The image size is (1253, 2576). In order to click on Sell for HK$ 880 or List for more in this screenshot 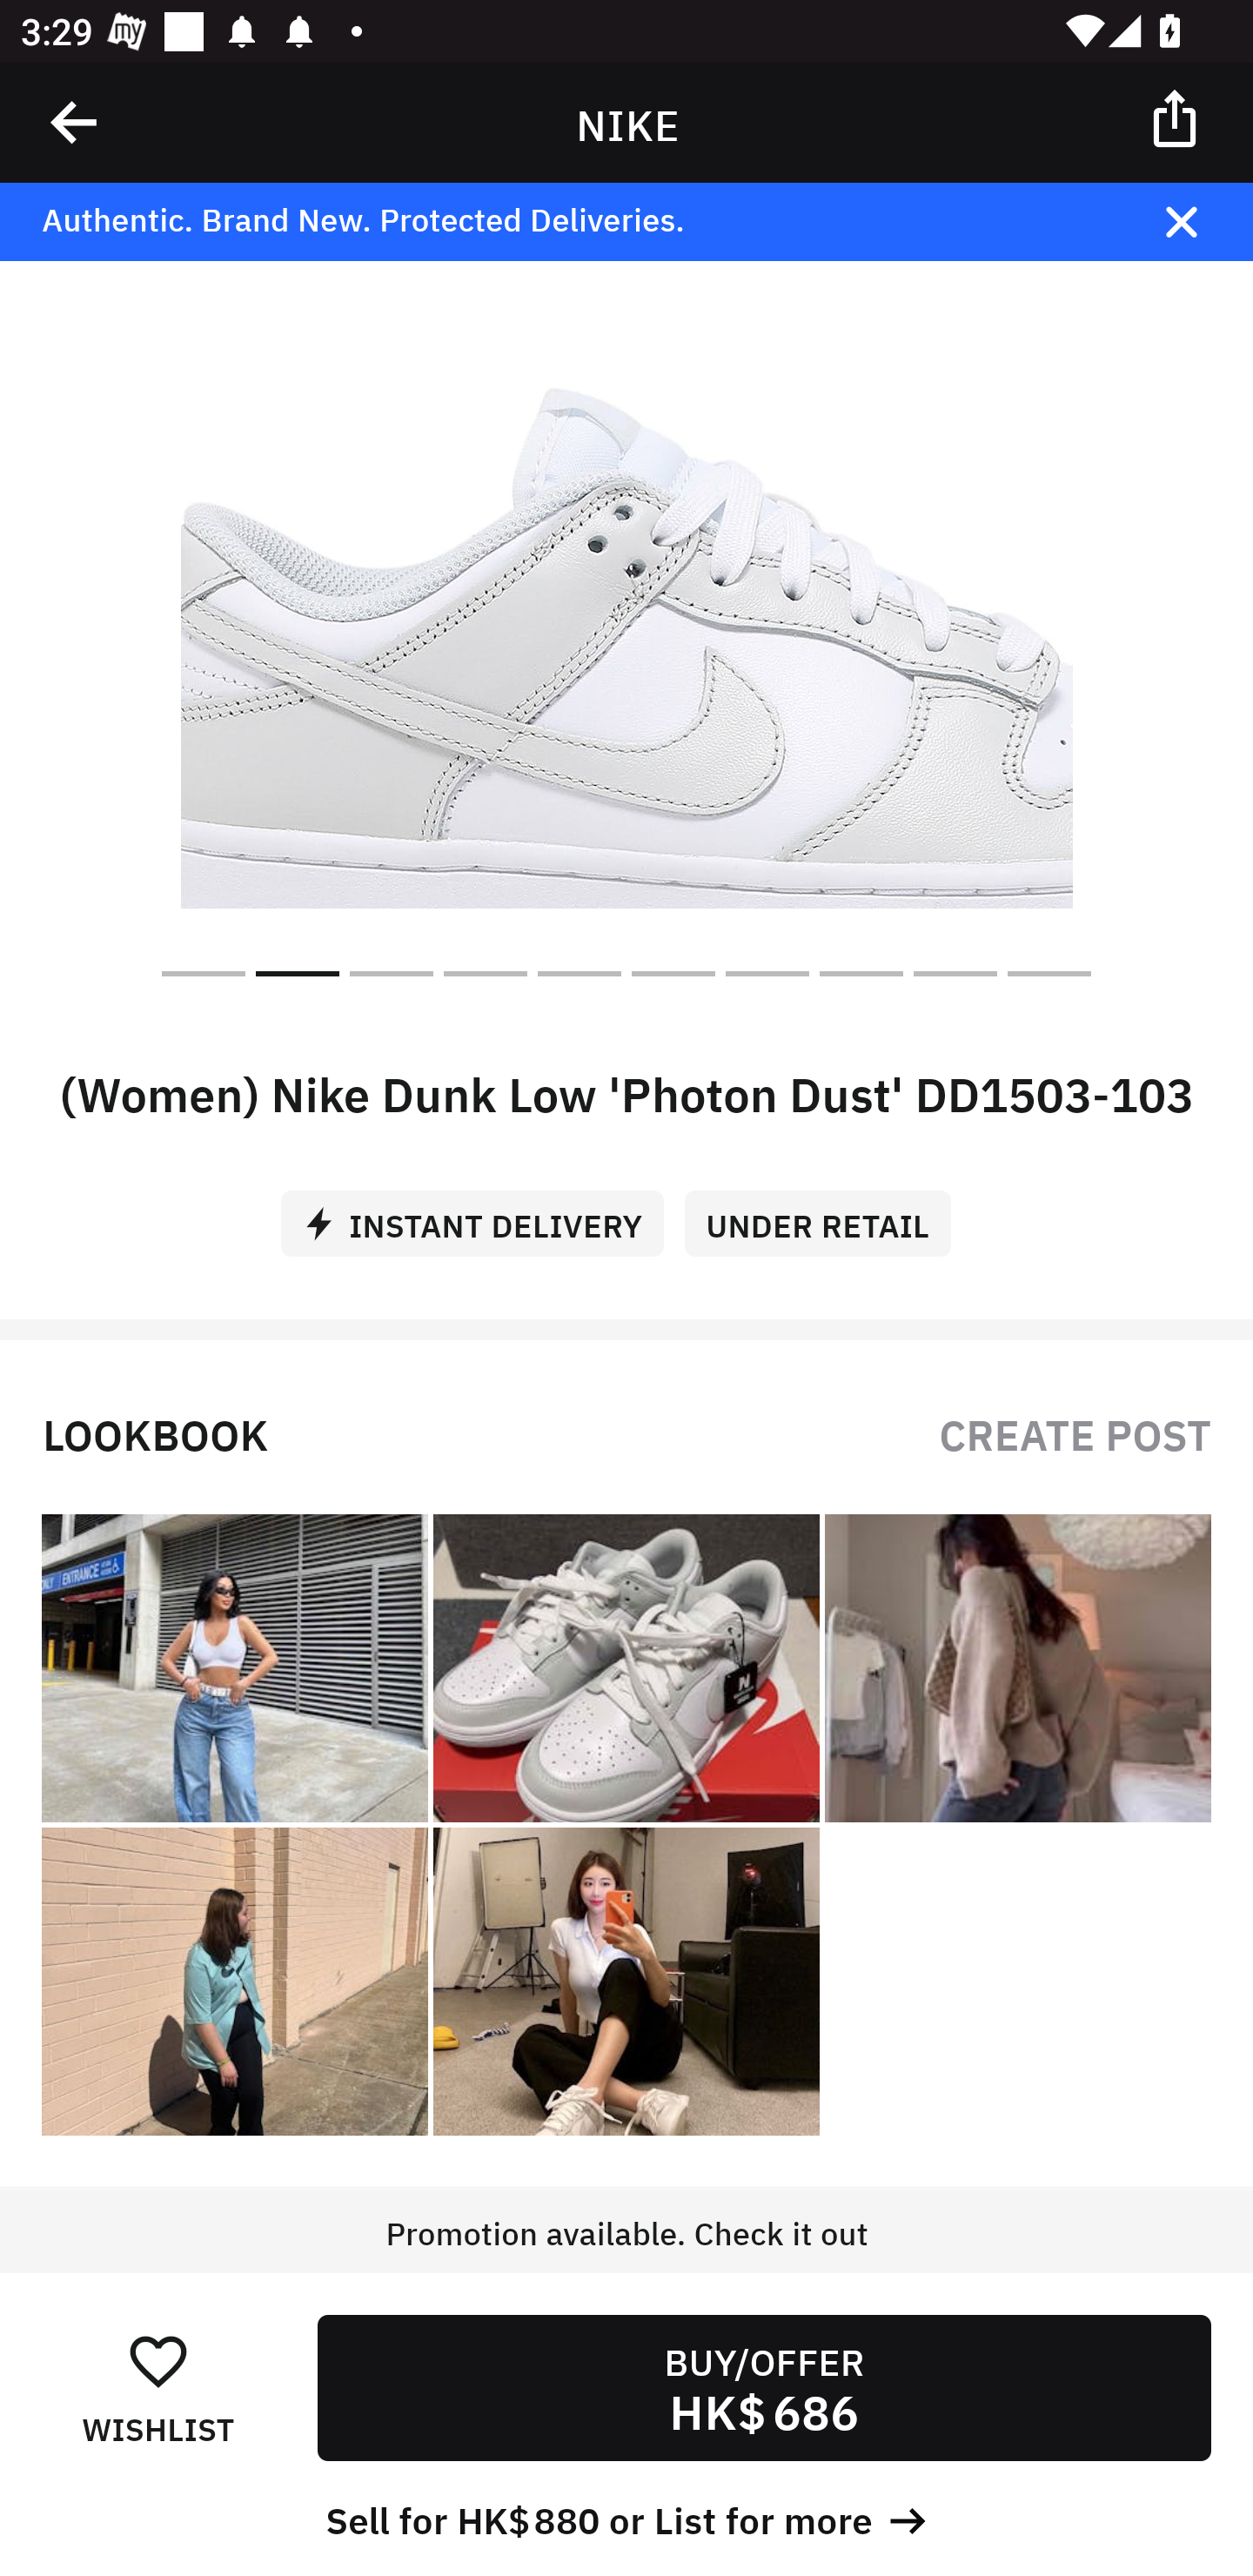, I will do `click(626, 2518)`.